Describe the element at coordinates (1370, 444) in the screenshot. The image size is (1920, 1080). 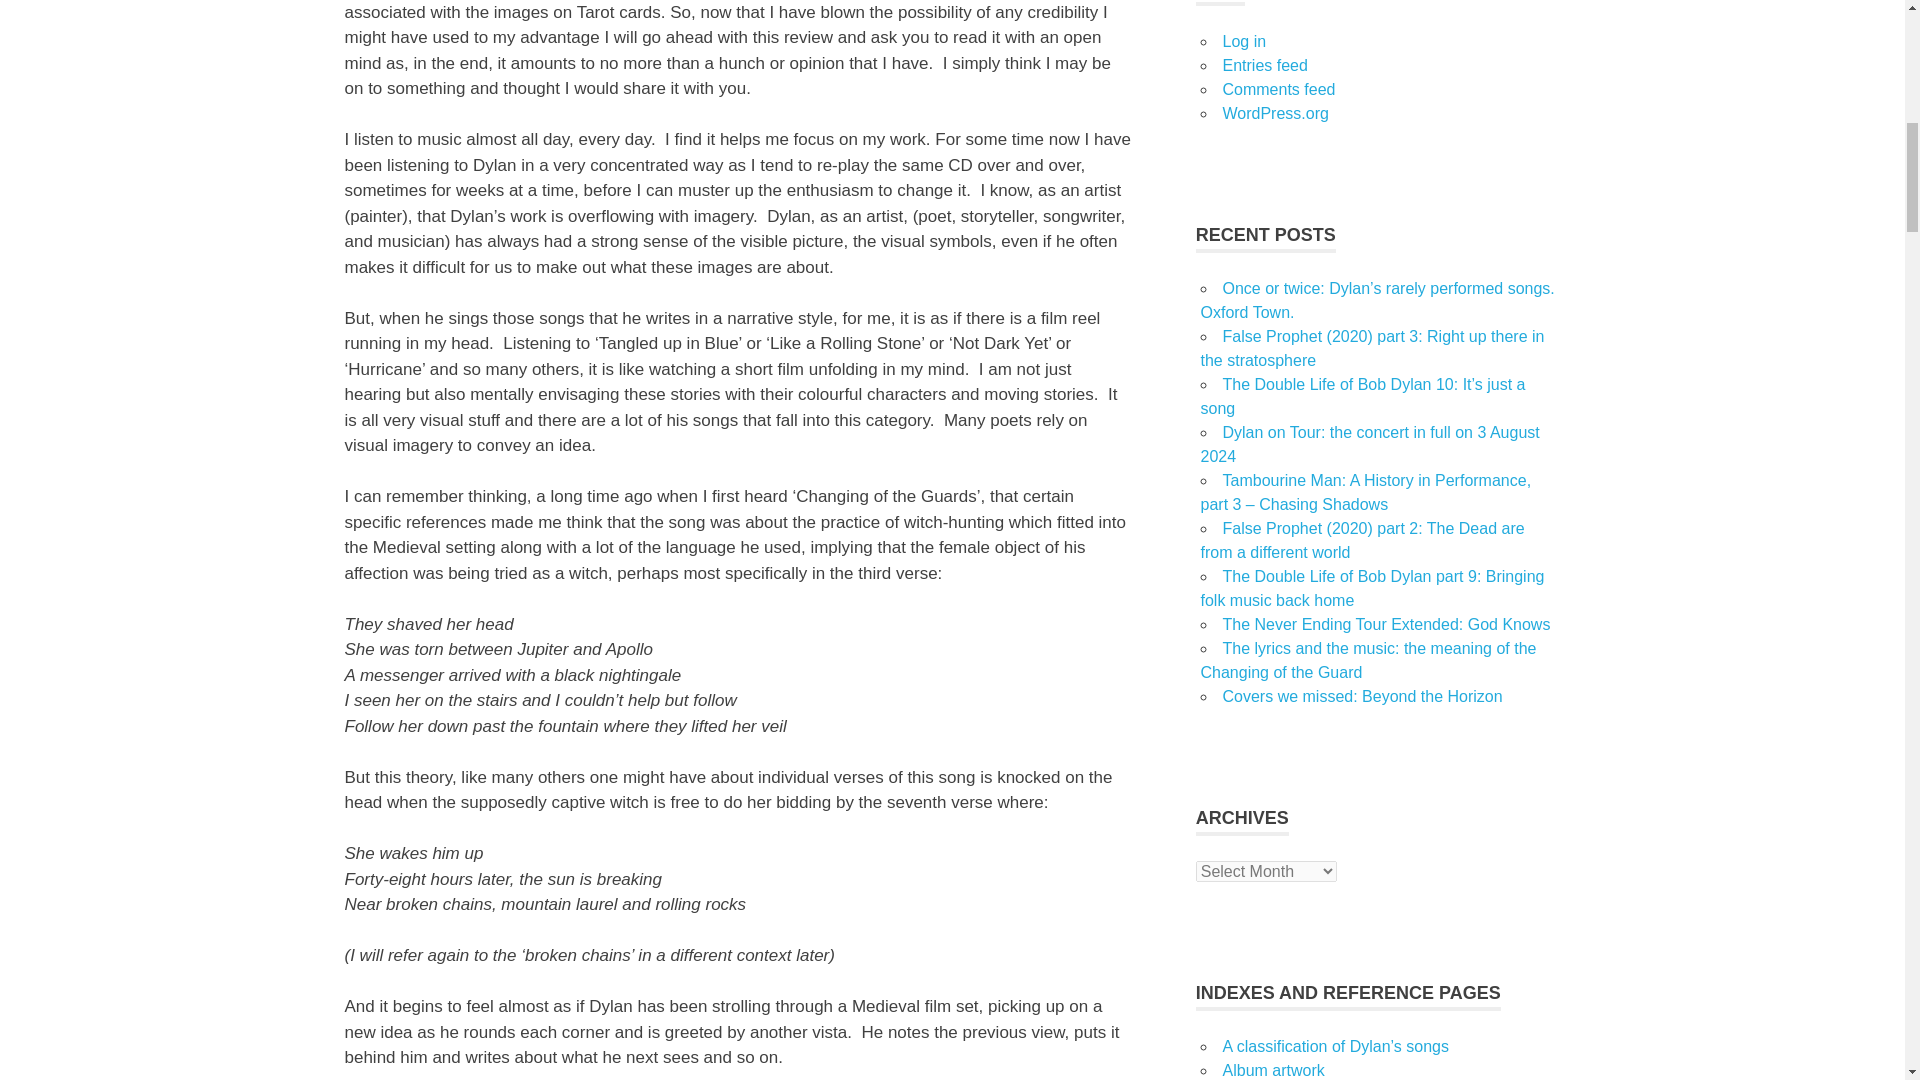
I see `Dylan on Tour: the concert in full on 3 August 2024` at that location.